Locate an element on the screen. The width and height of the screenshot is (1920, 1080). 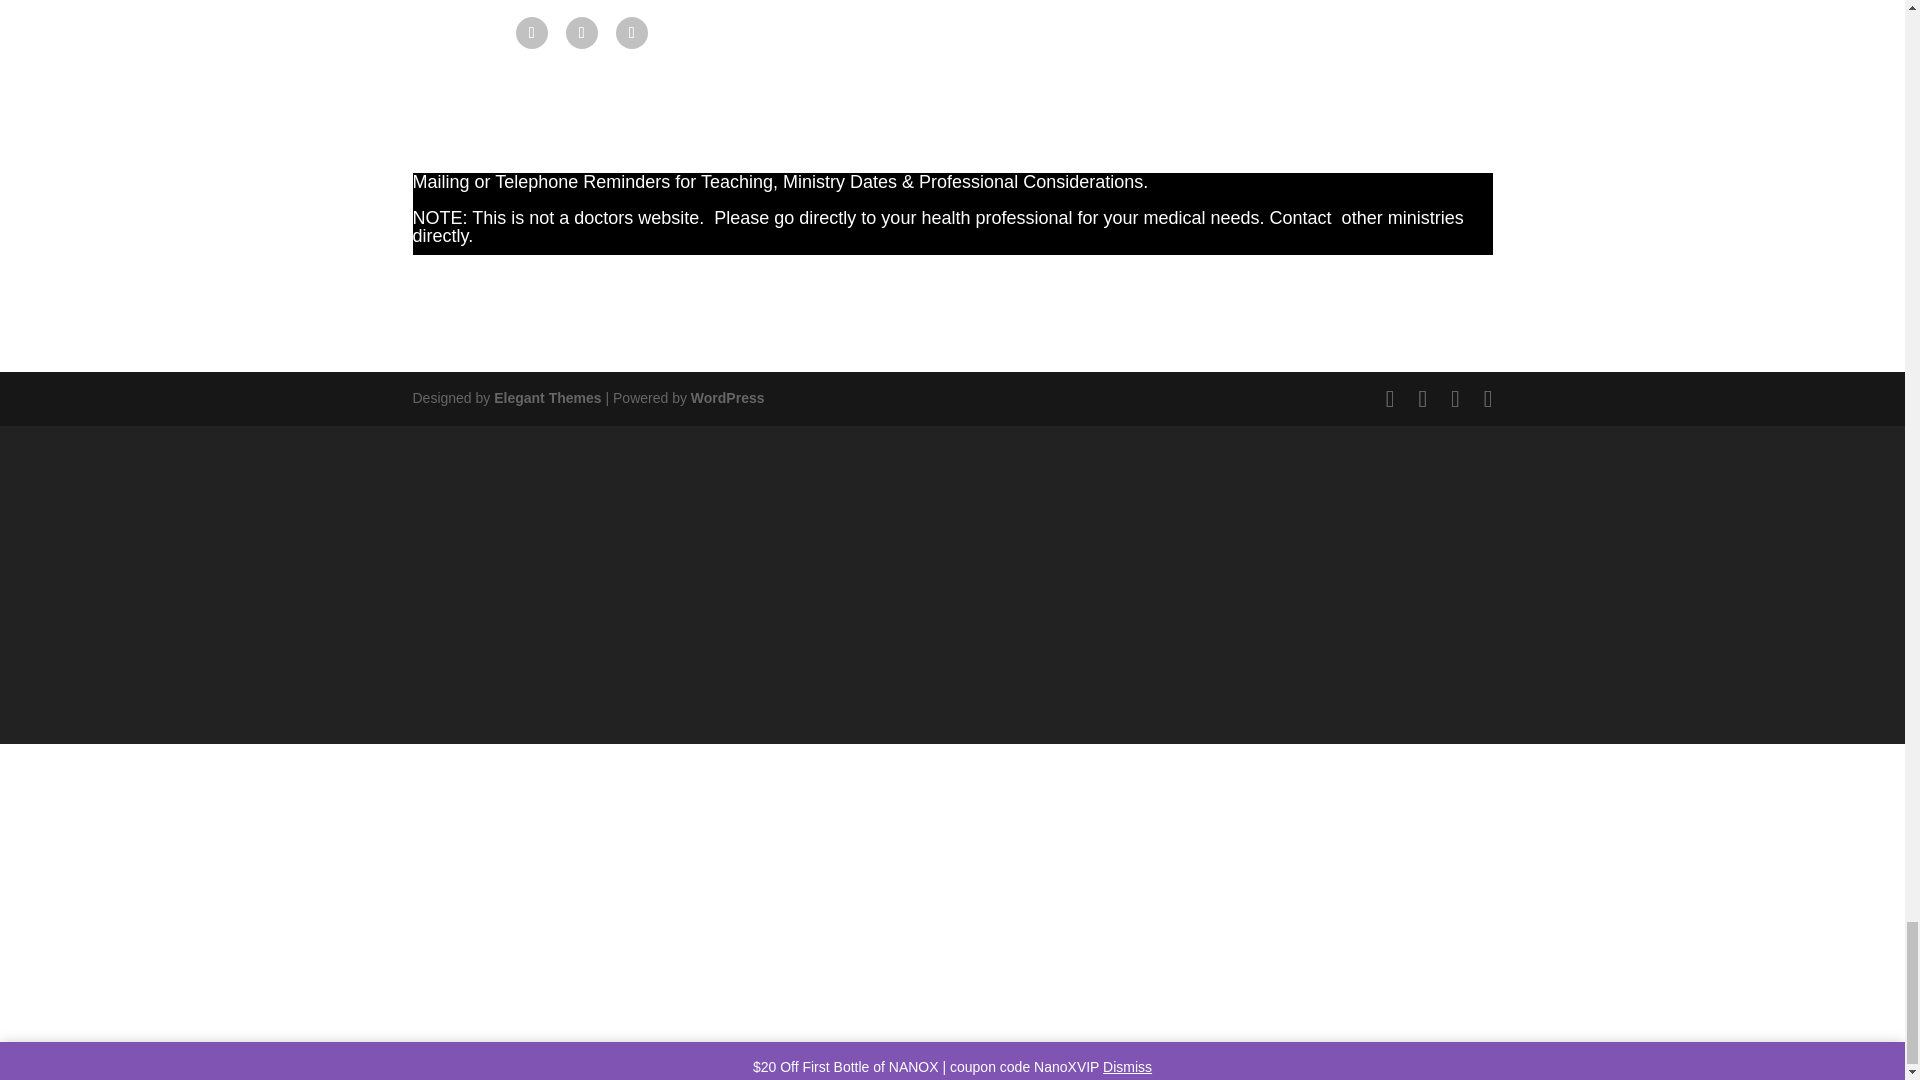
Follow on X is located at coordinates (582, 32).